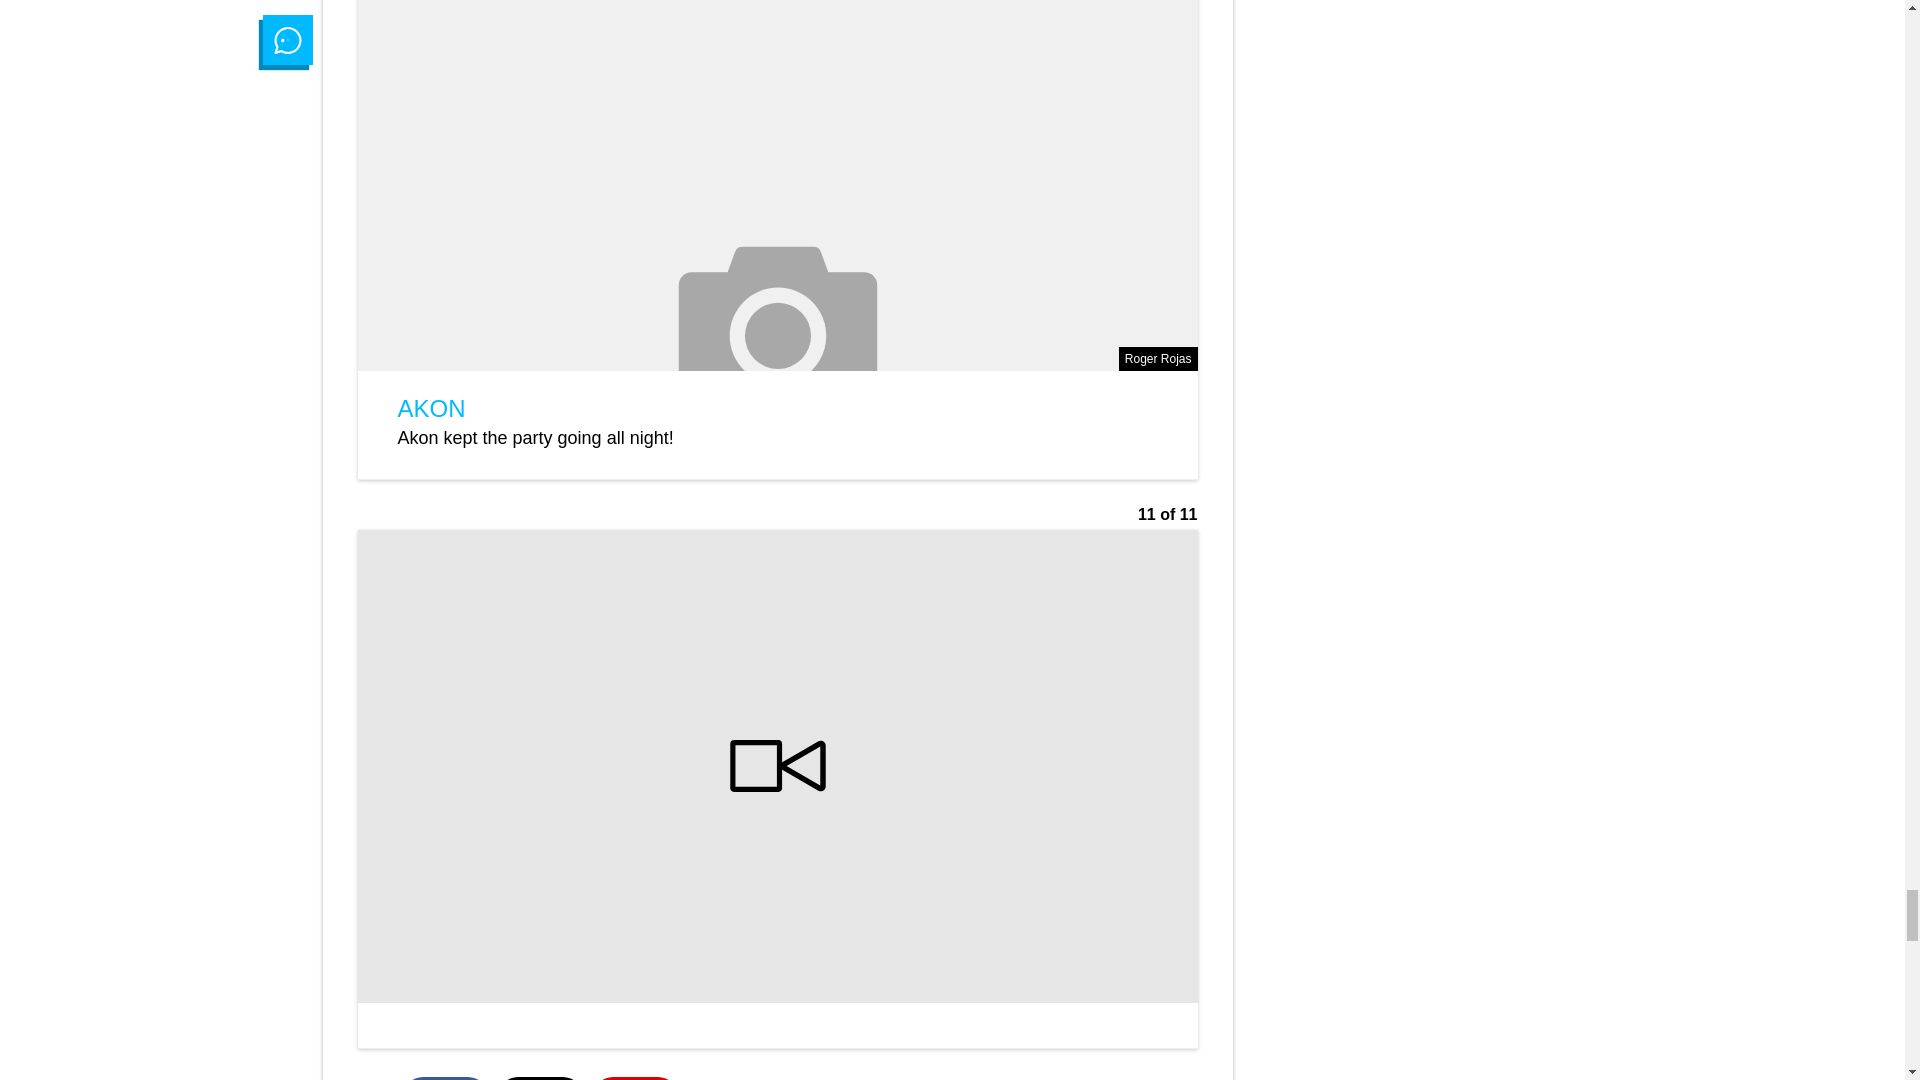  Describe the element at coordinates (634, 1078) in the screenshot. I see `Click to share on Pinterest` at that location.